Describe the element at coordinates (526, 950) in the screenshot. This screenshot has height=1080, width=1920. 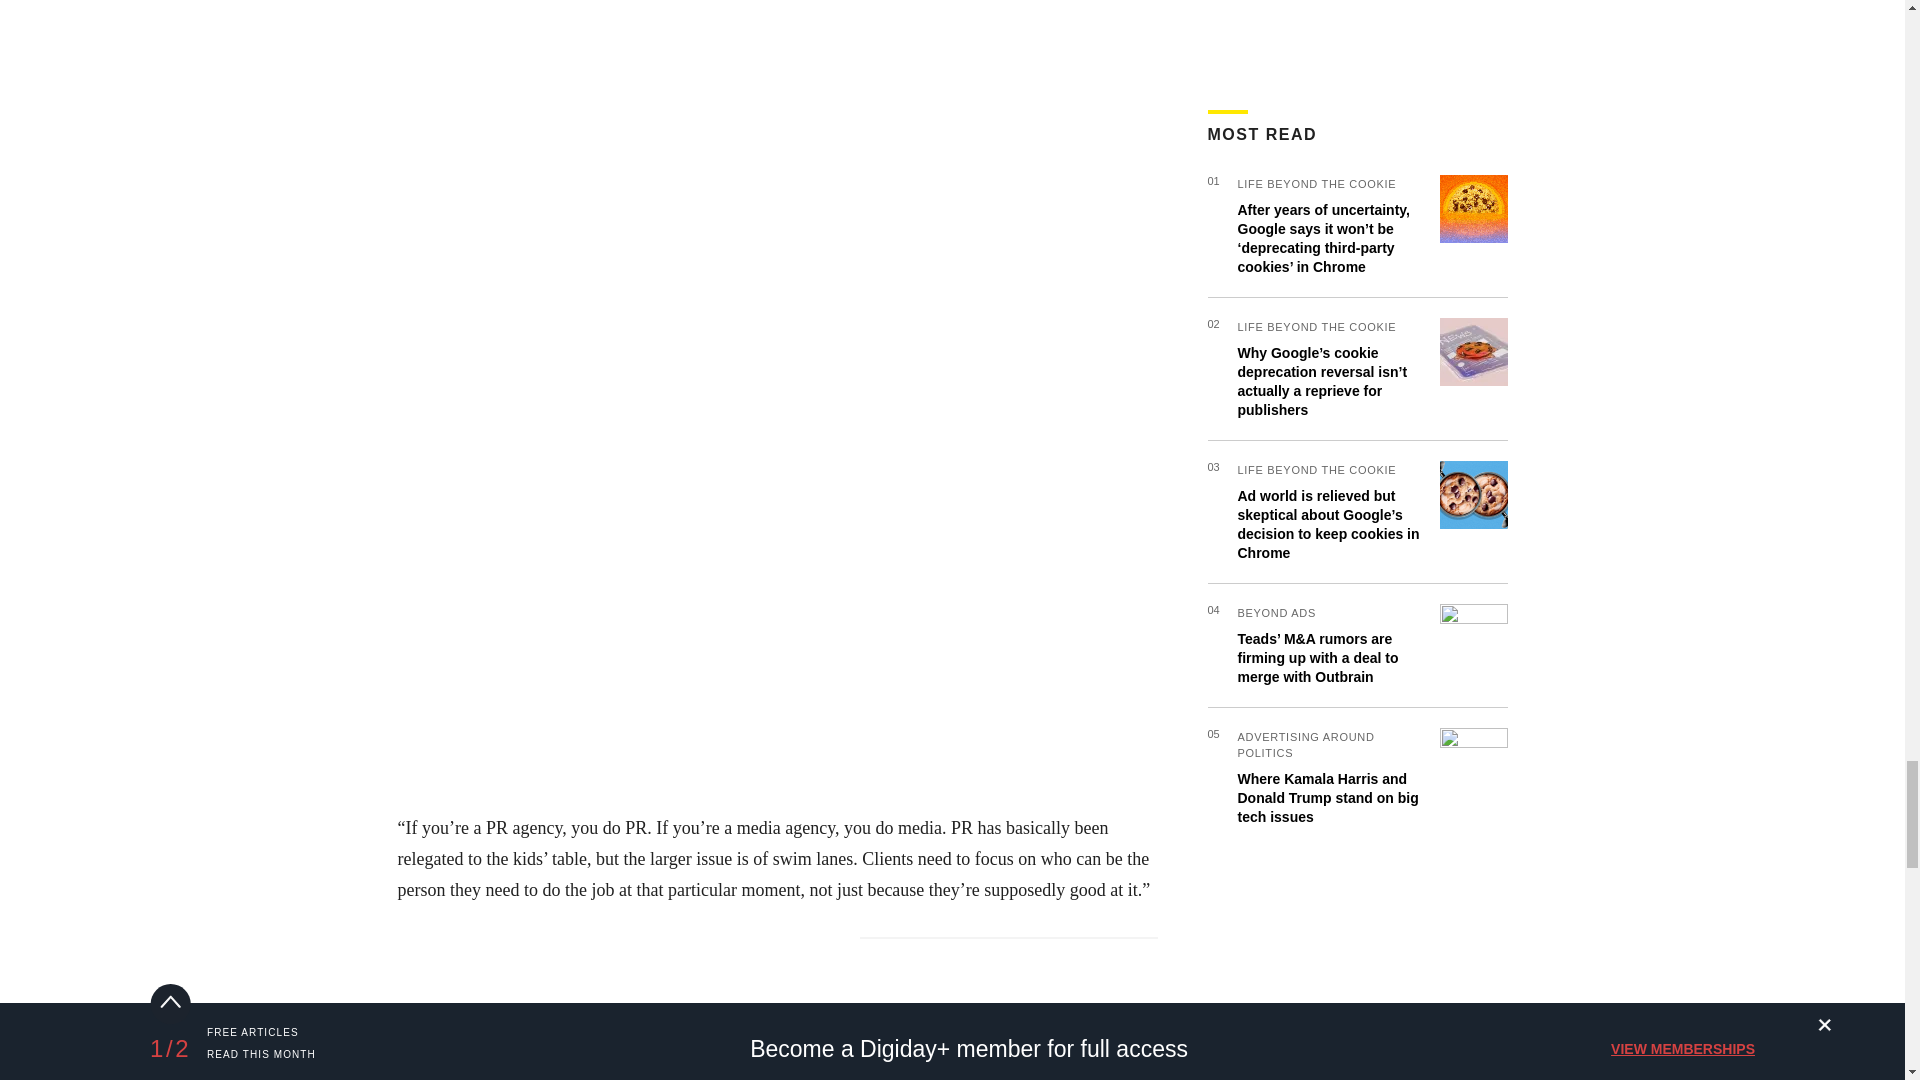
I see `Share on LinkedIn` at that location.